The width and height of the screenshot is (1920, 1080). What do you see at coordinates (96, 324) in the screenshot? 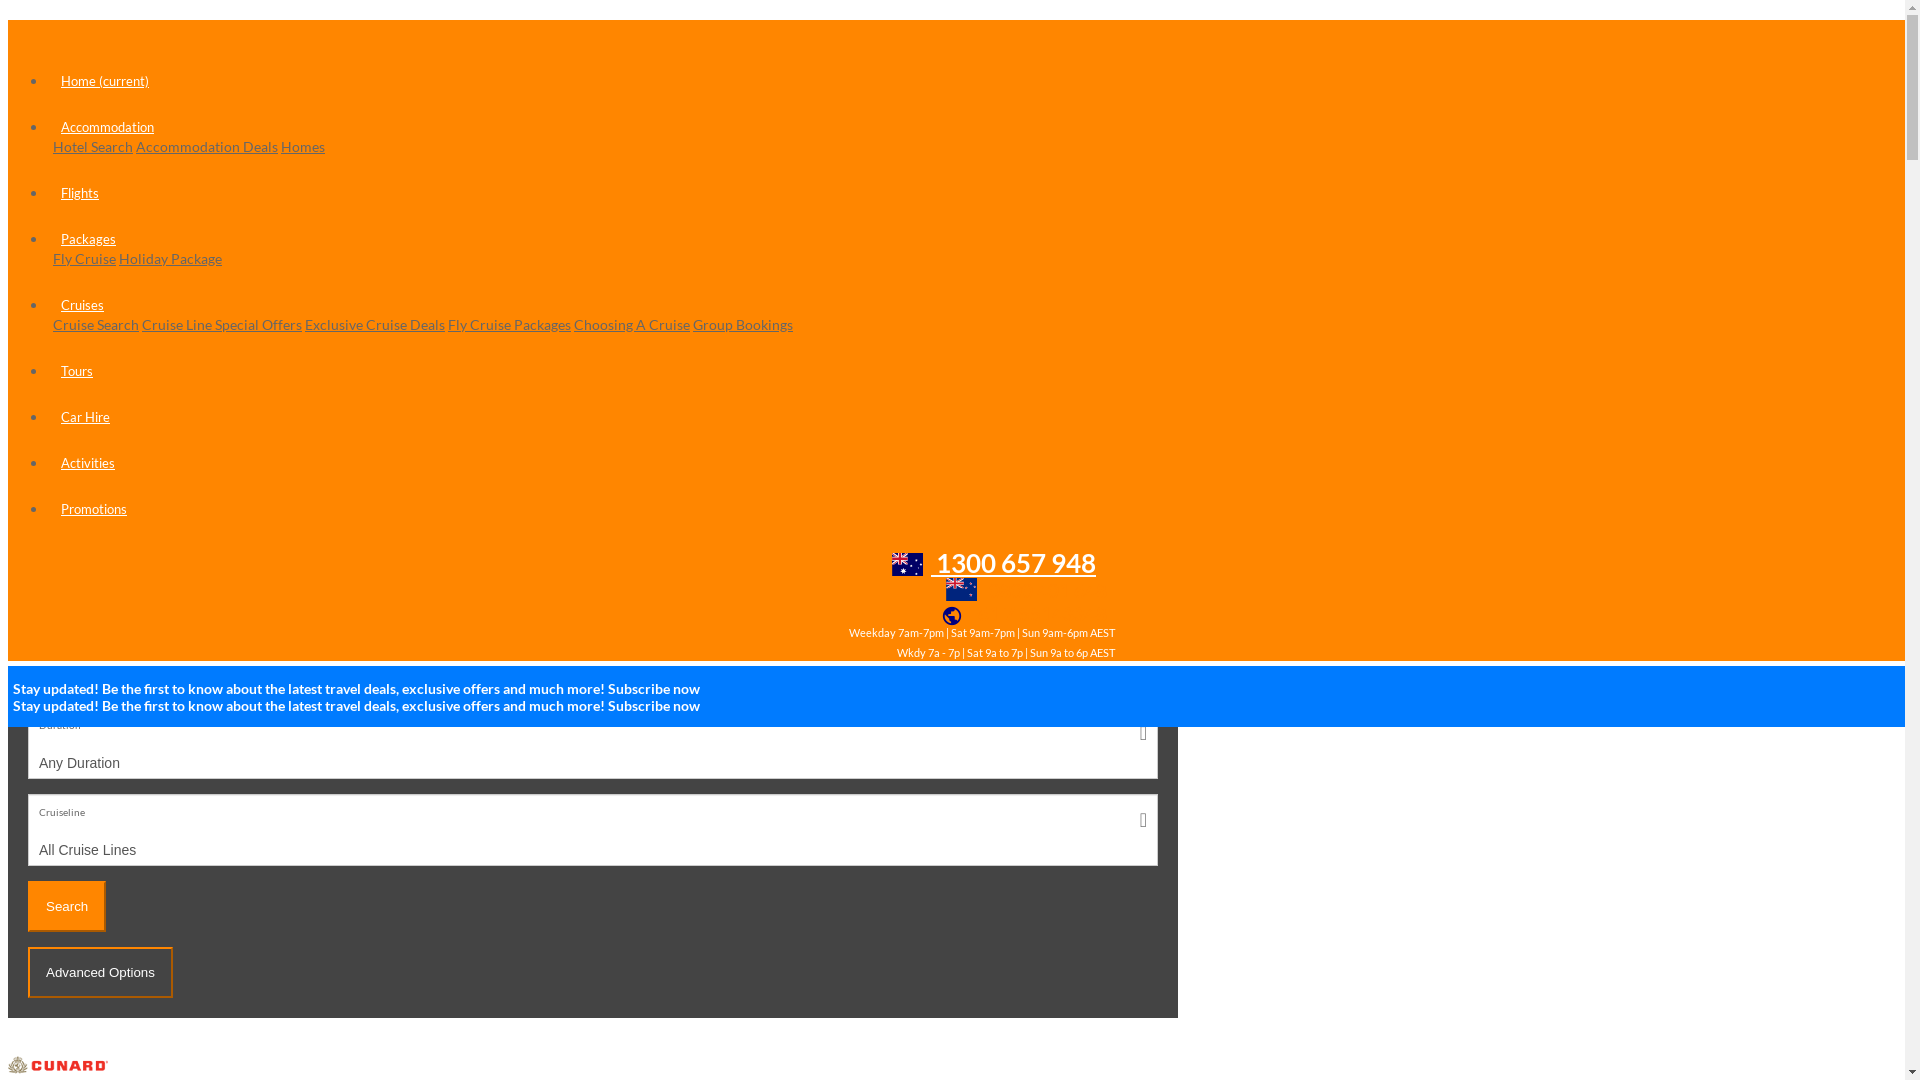
I see `Cruise Search` at bounding box center [96, 324].